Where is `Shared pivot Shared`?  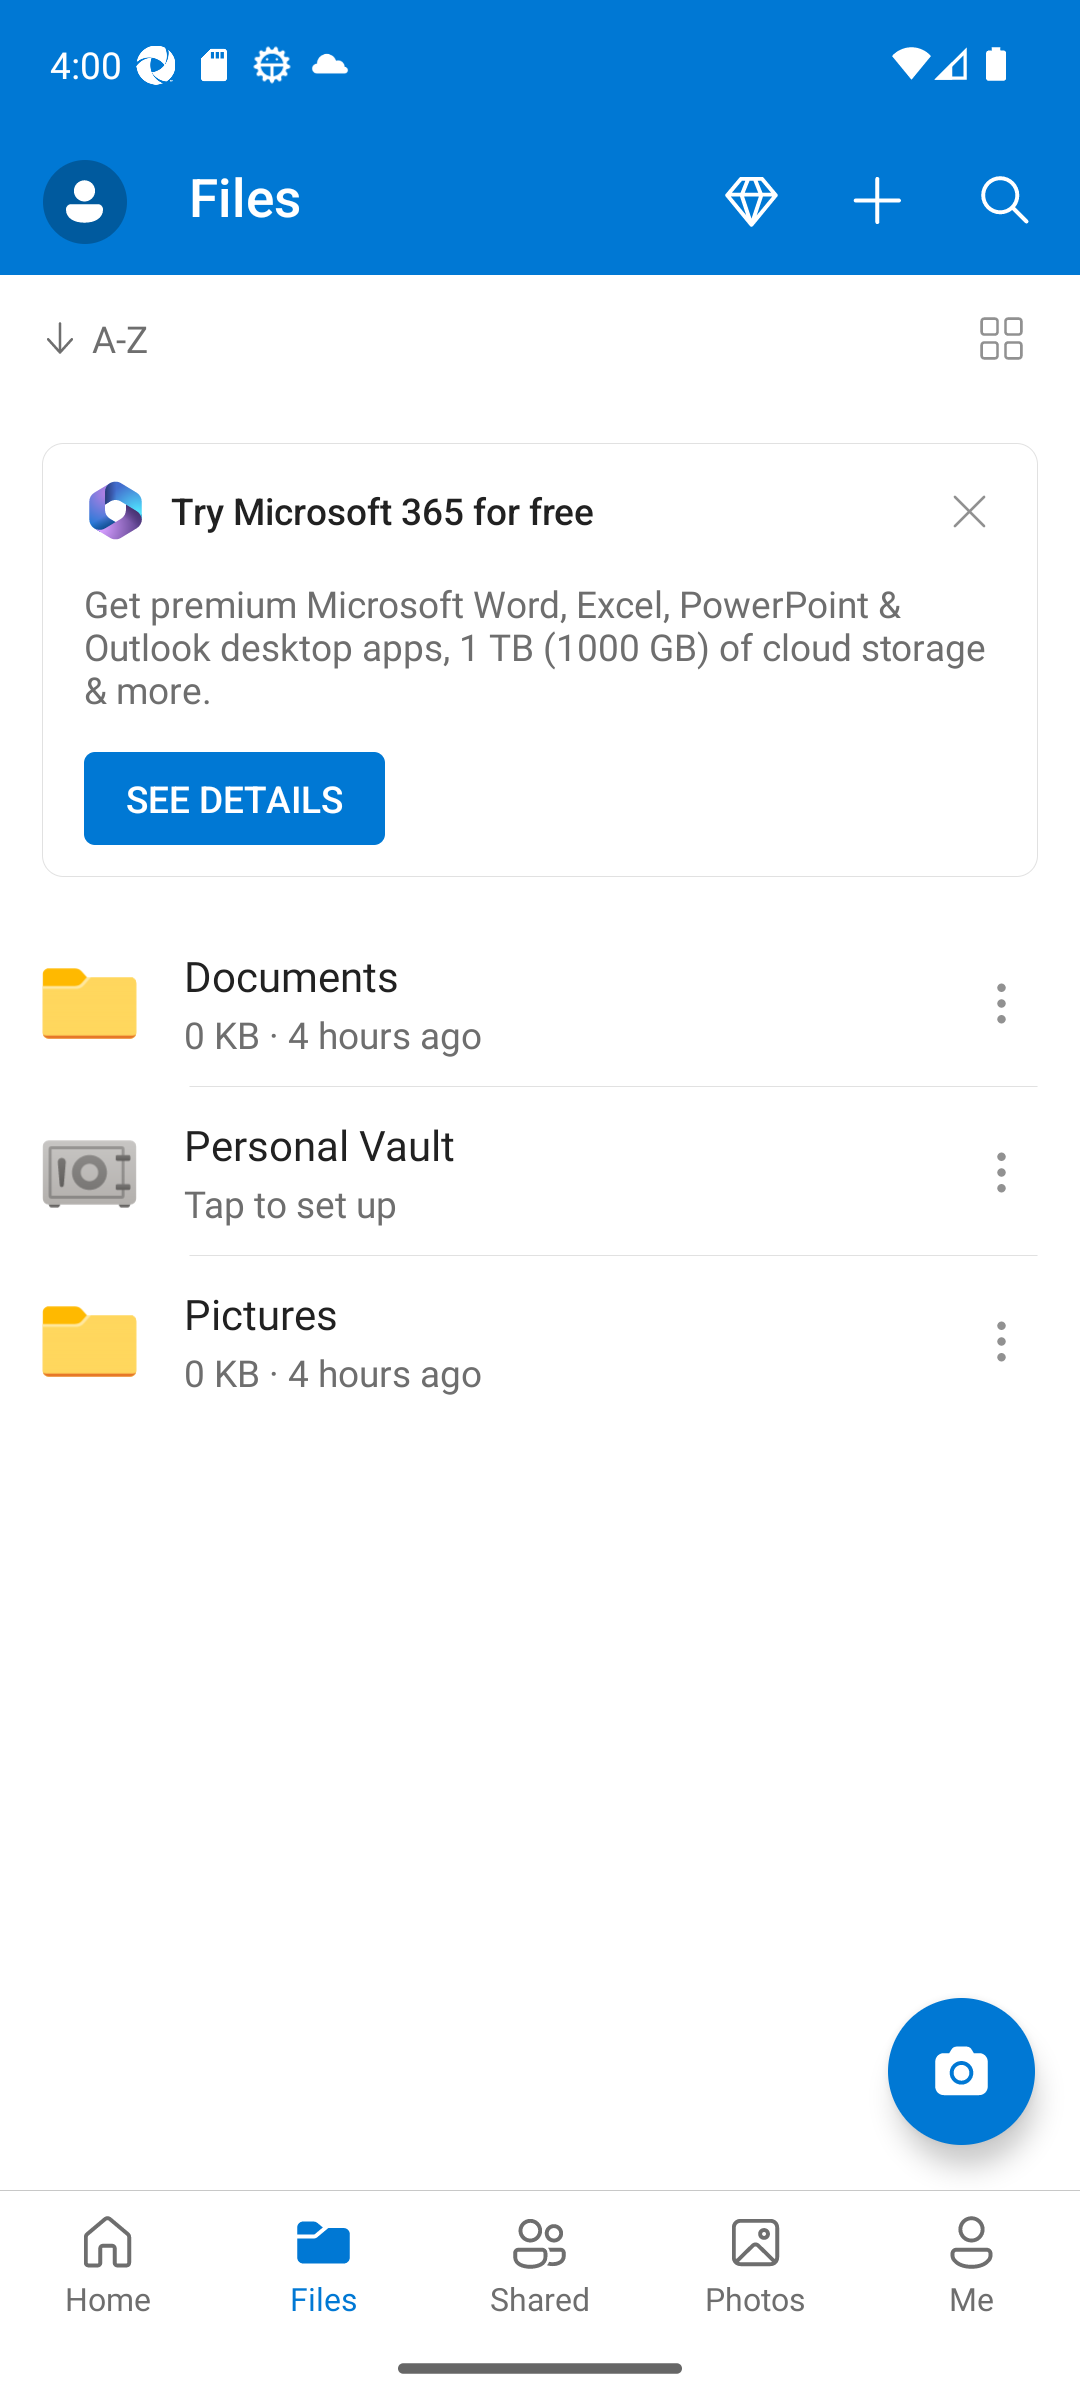
Shared pivot Shared is located at coordinates (540, 2262).